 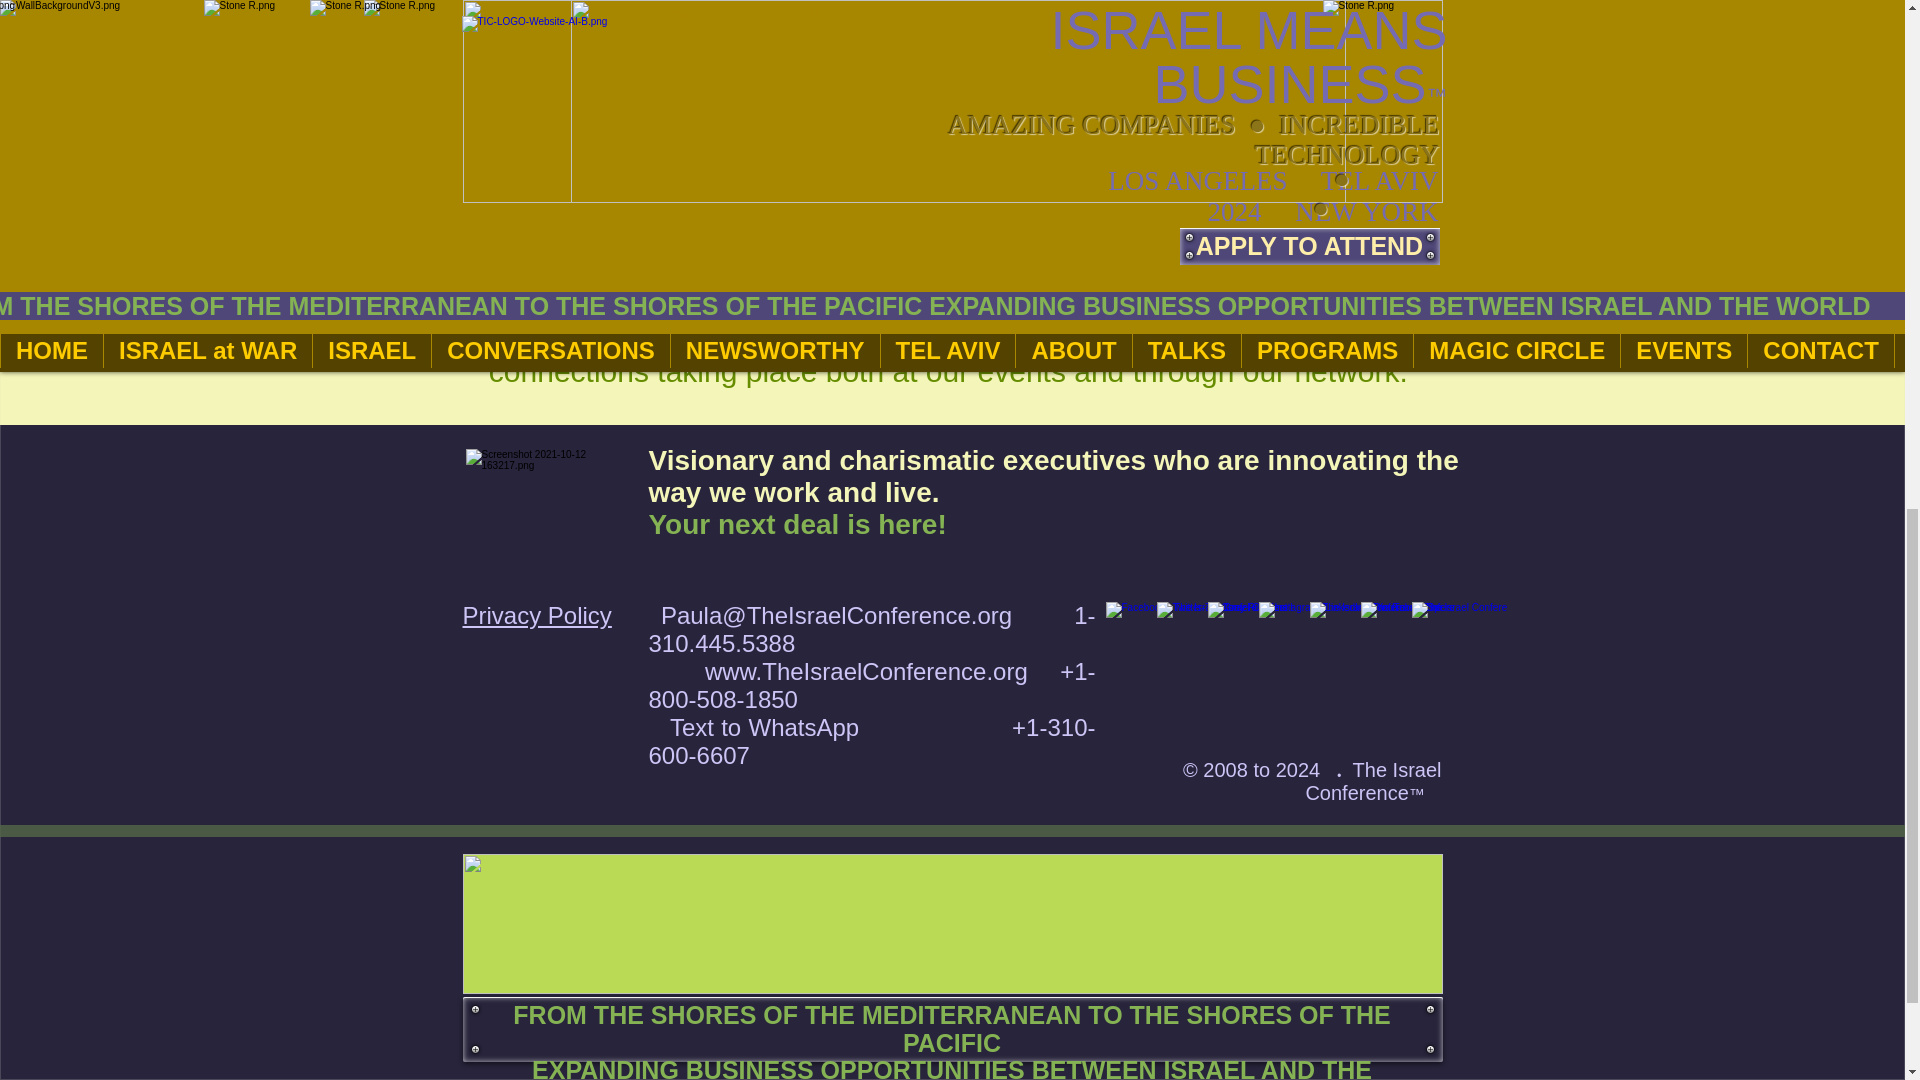 What do you see at coordinates (536, 614) in the screenshot?
I see `Privacy Policy` at bounding box center [536, 614].